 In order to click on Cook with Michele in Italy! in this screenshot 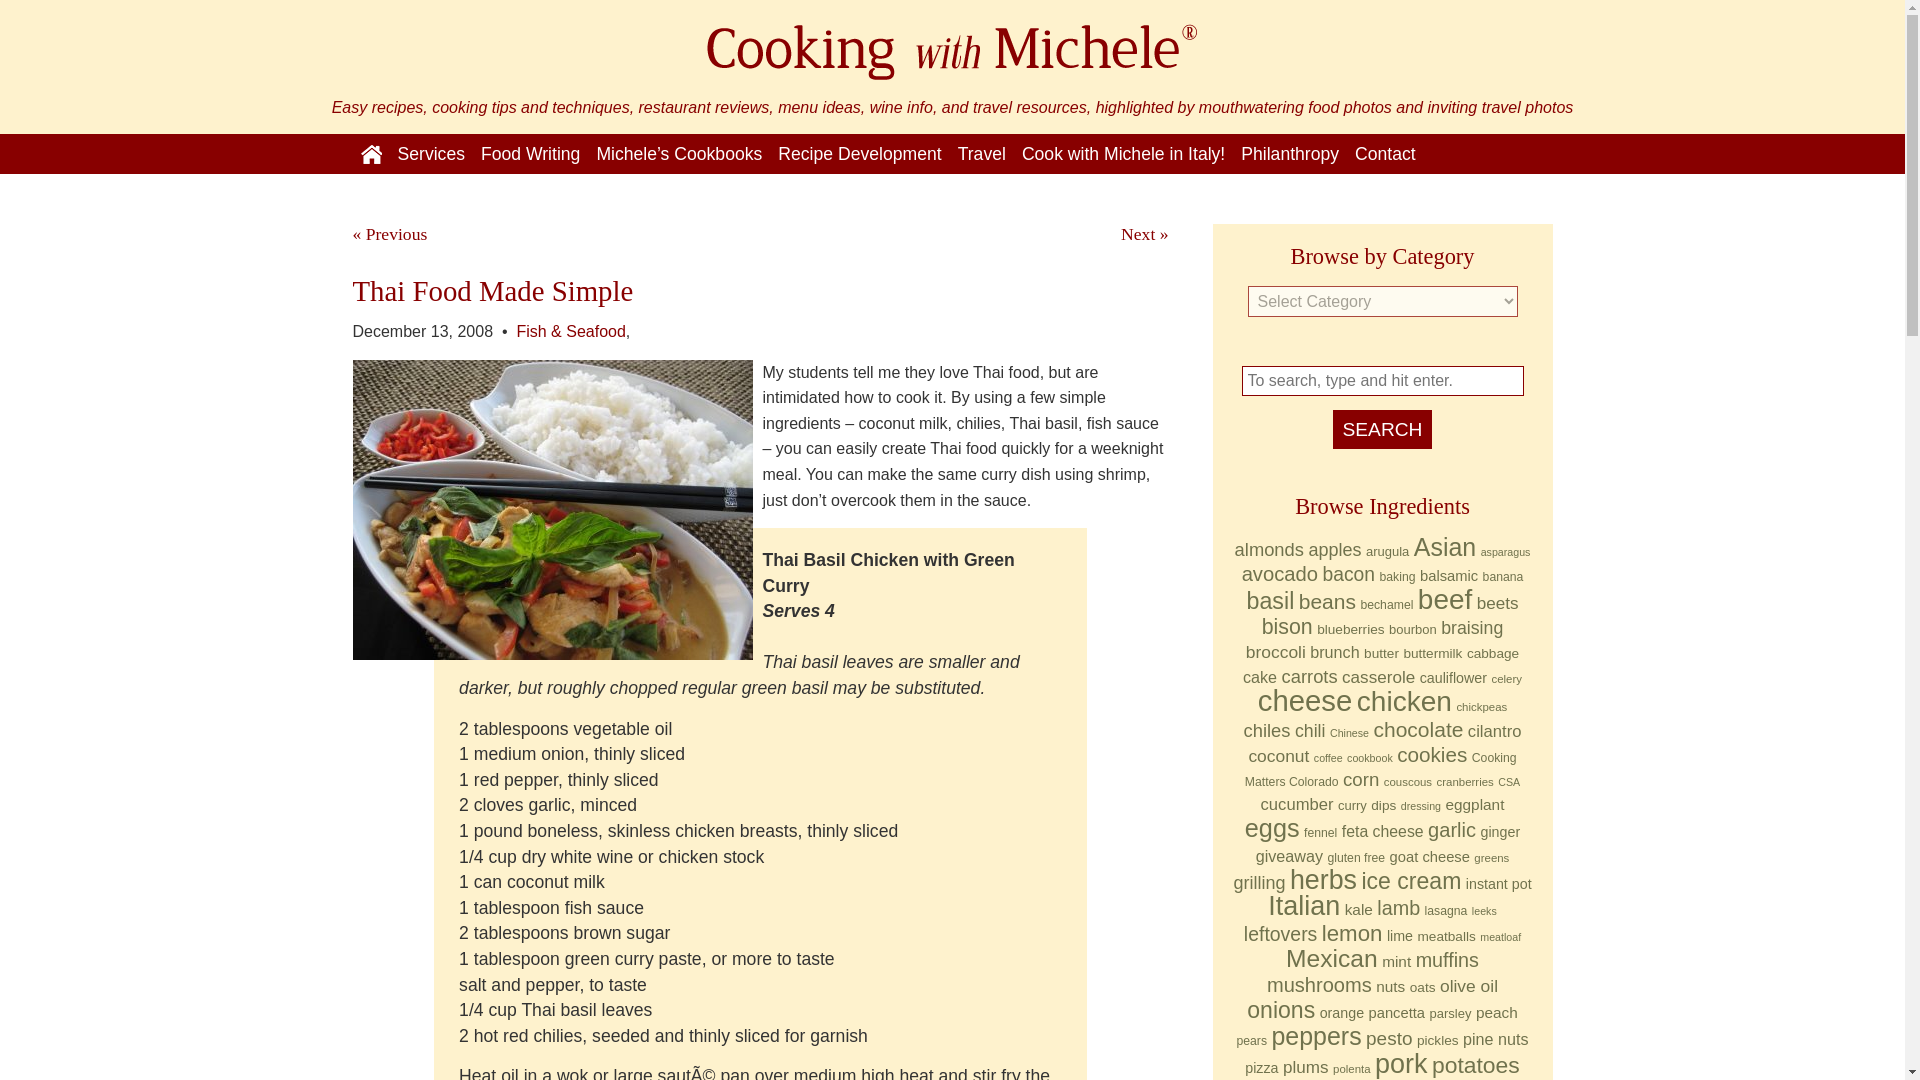, I will do `click(1122, 154)`.